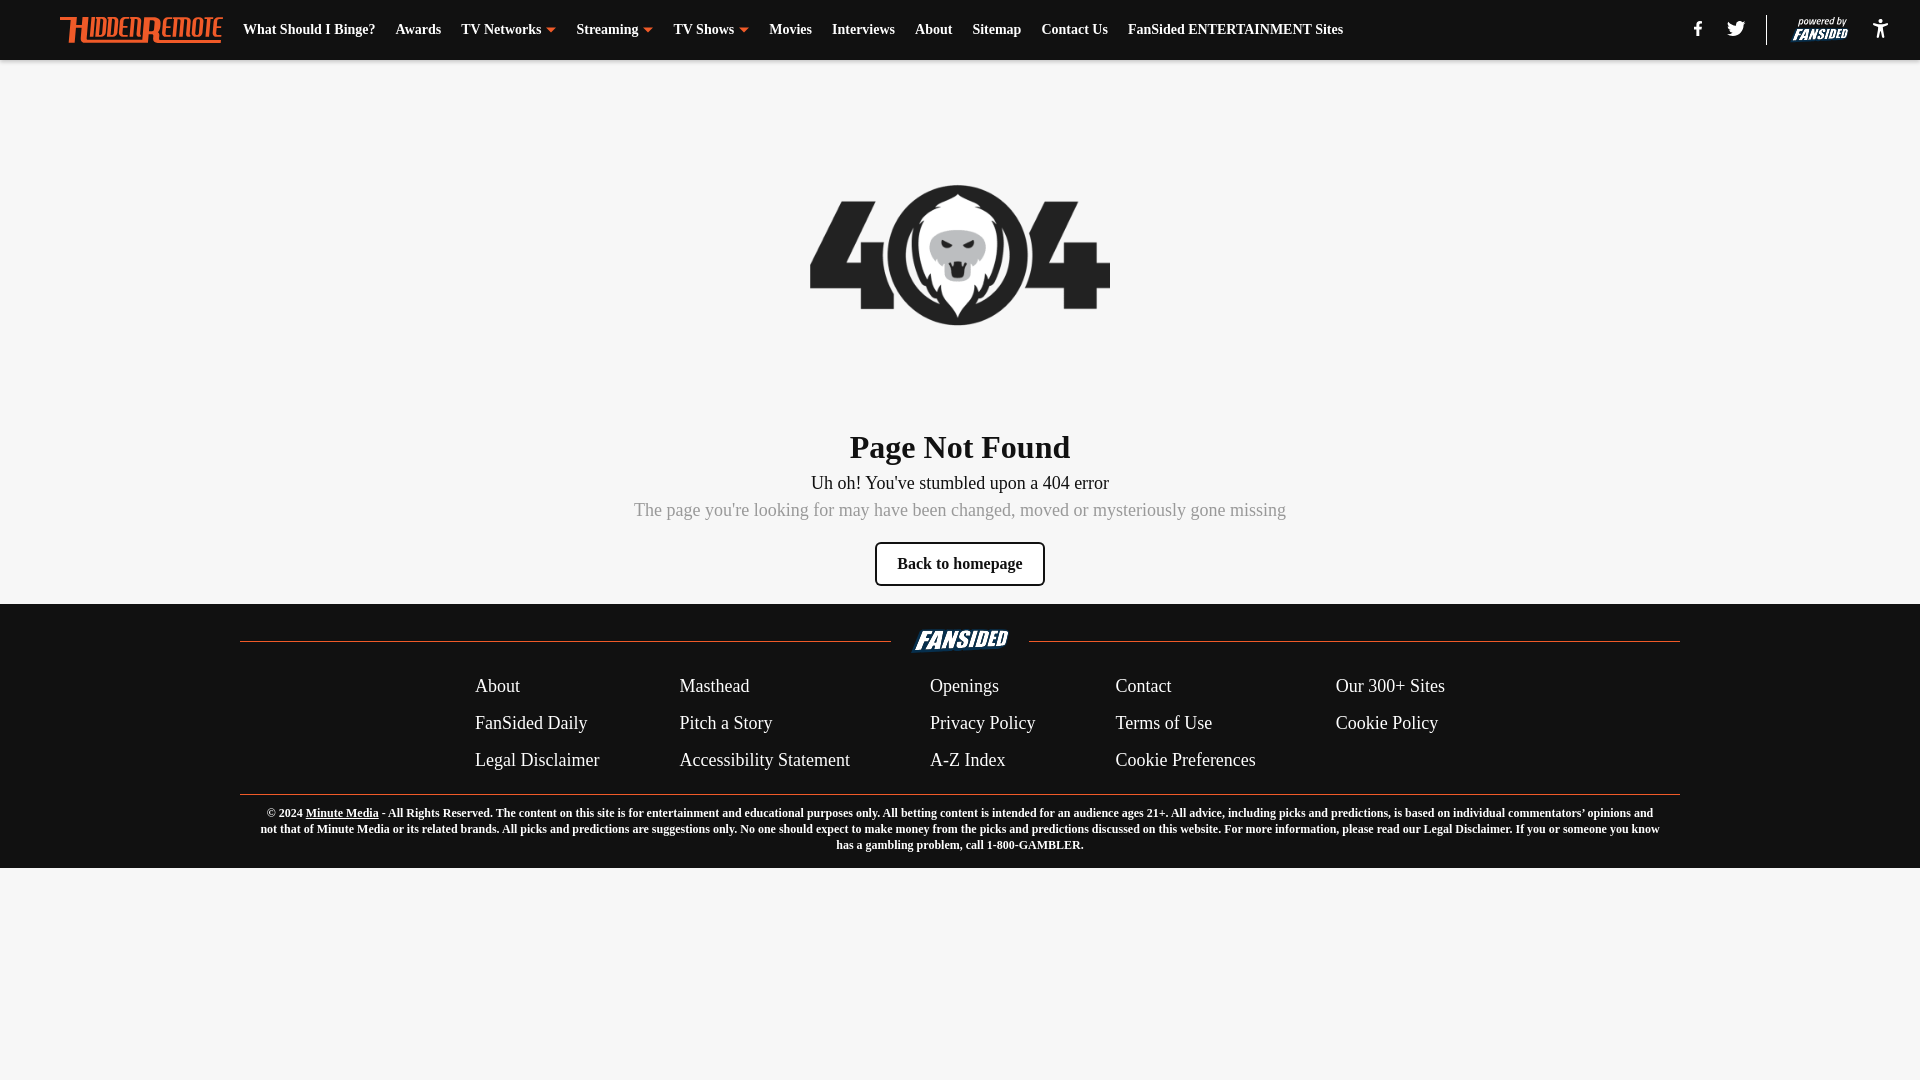 The height and width of the screenshot is (1080, 1920). What do you see at coordinates (960, 564) in the screenshot?
I see `Back to homepage` at bounding box center [960, 564].